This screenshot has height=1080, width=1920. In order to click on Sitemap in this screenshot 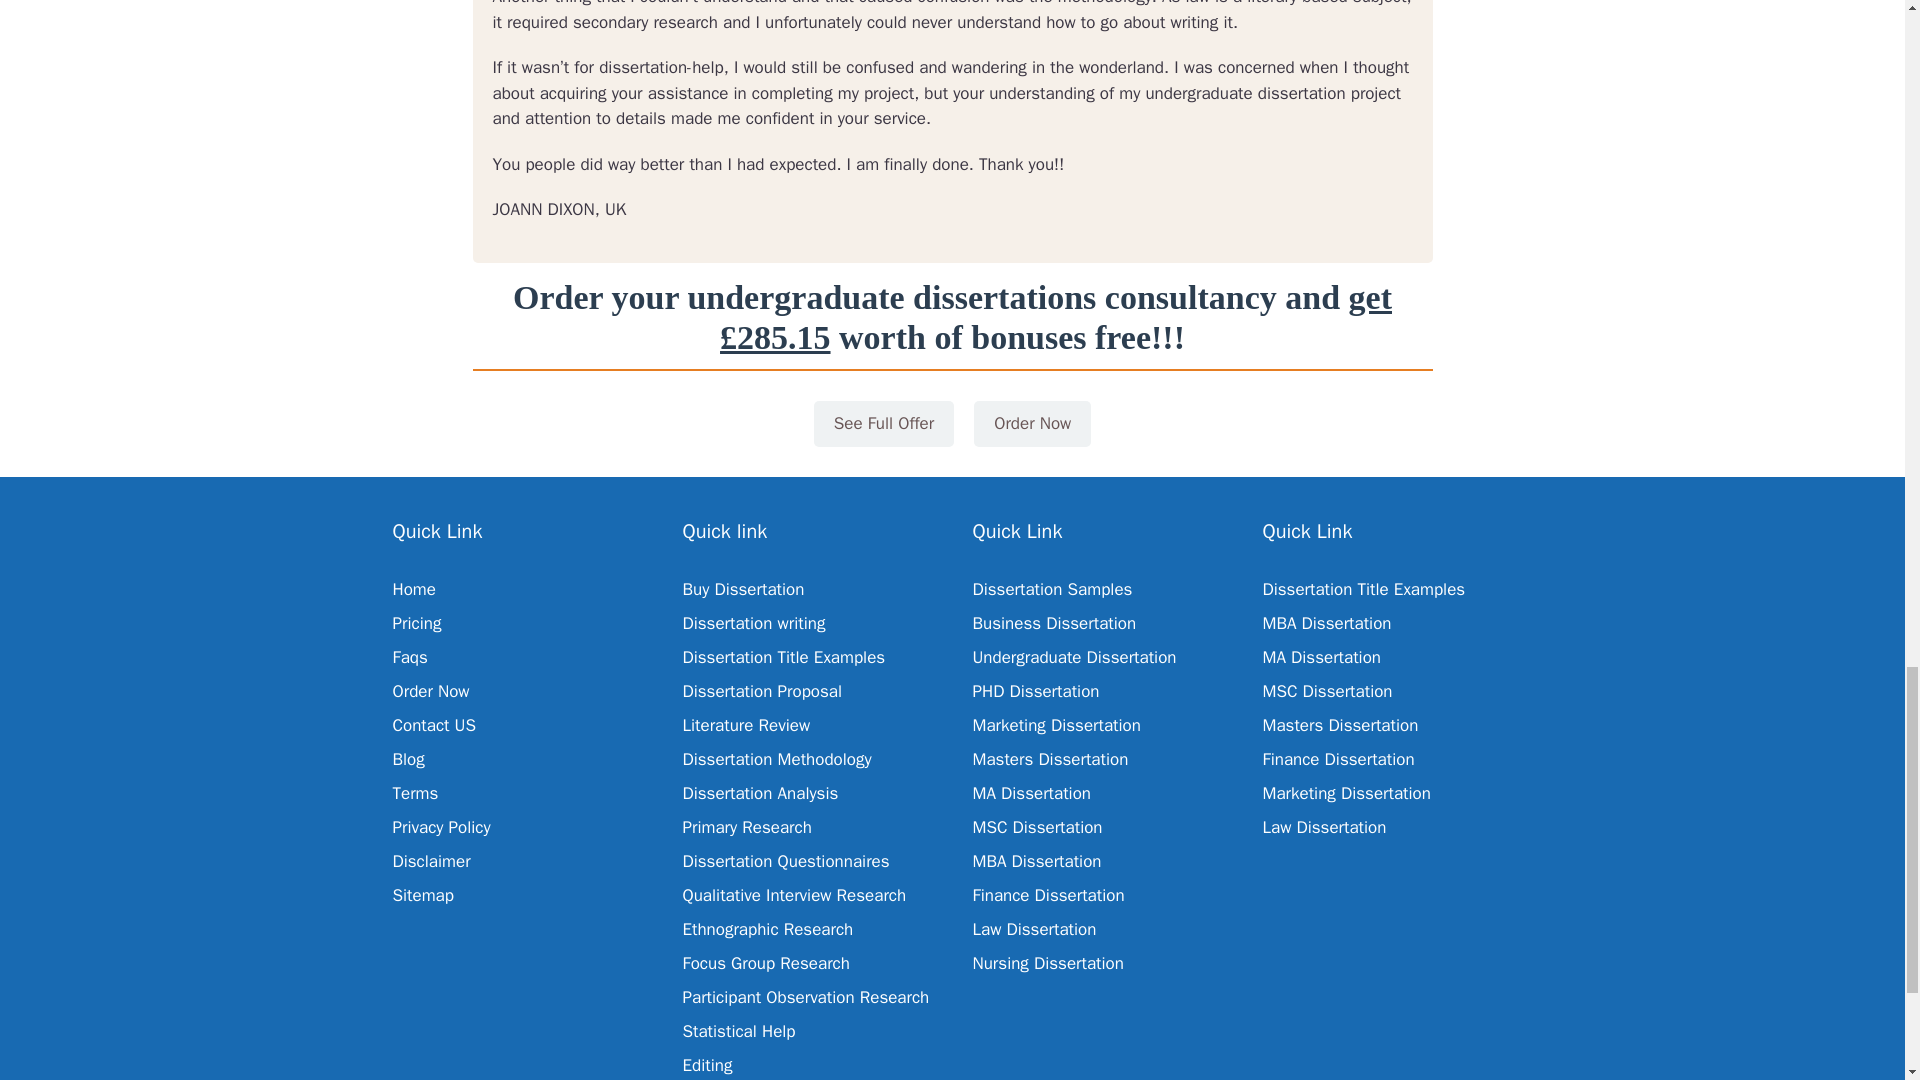, I will do `click(422, 895)`.